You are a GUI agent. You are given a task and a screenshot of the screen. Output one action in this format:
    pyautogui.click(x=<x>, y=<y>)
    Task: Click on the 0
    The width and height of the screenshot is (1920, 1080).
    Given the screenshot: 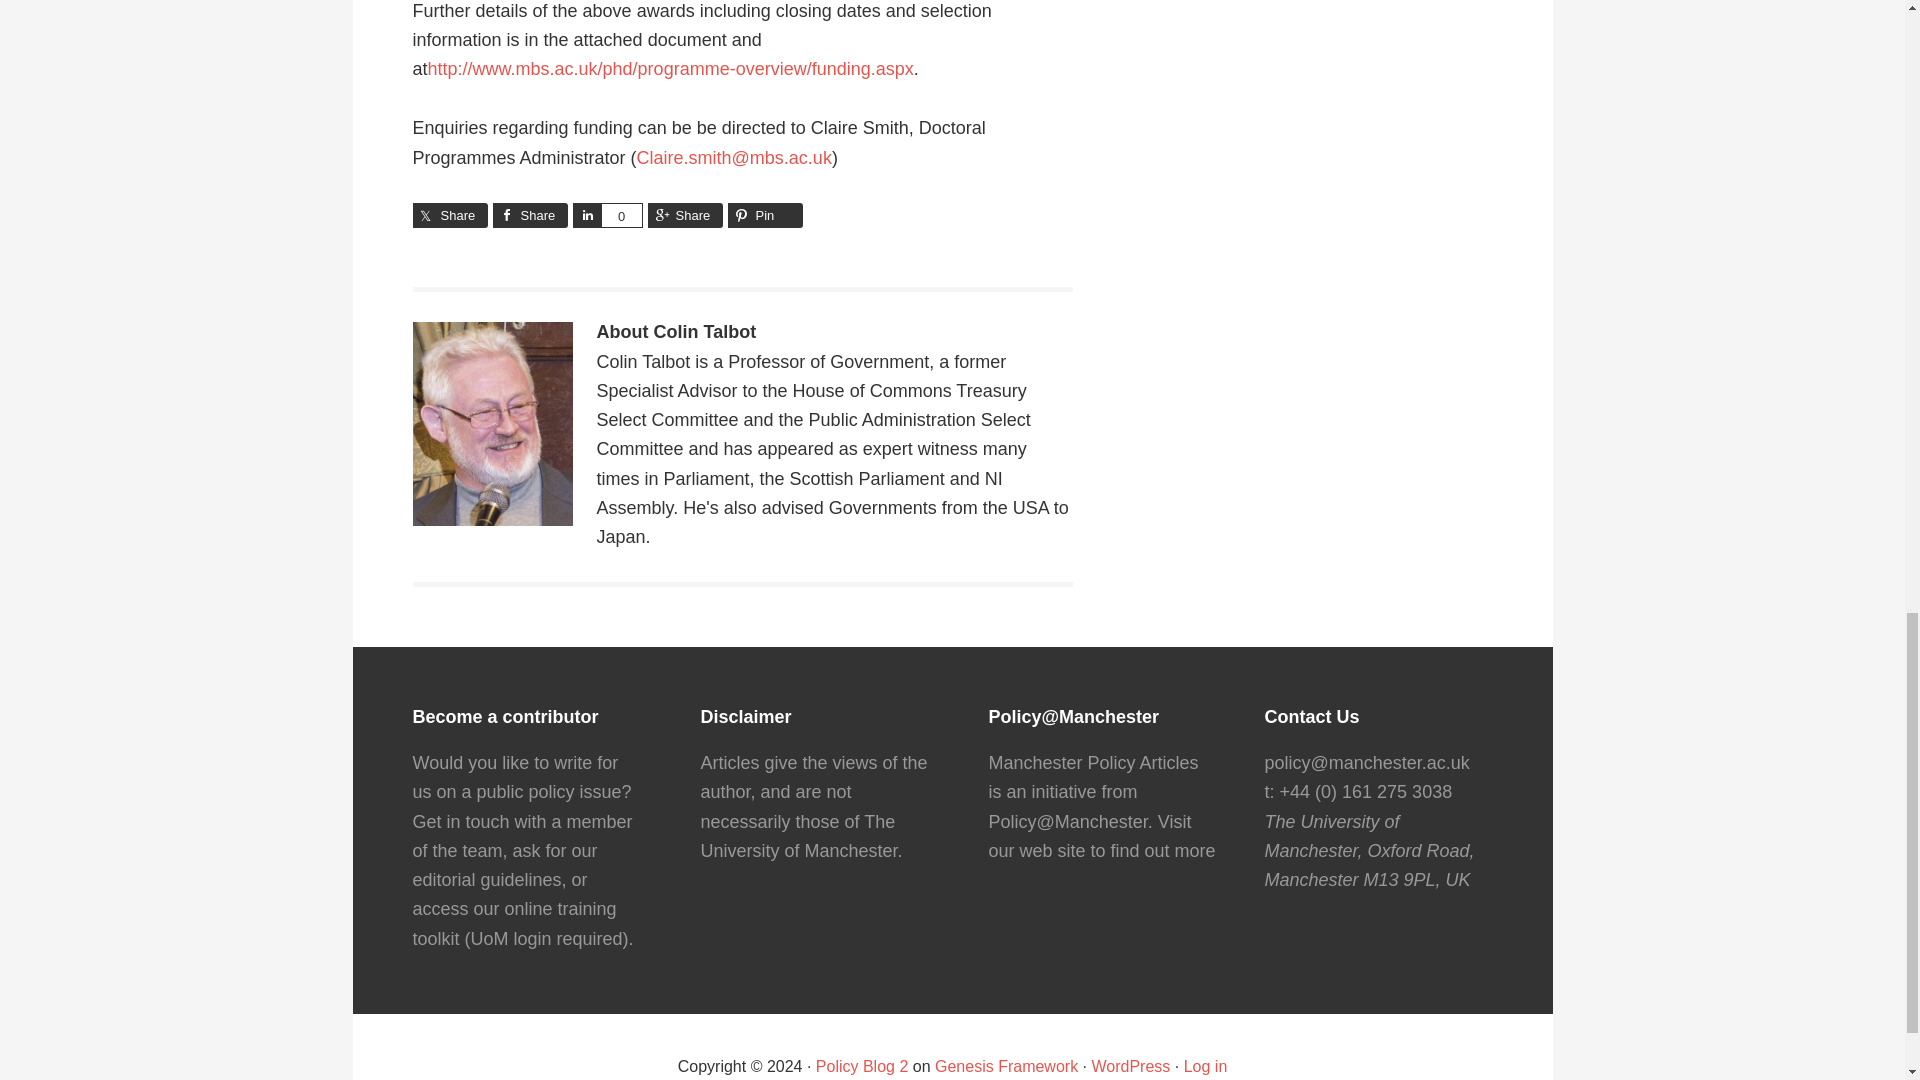 What is the action you would take?
    pyautogui.click(x=620, y=215)
    